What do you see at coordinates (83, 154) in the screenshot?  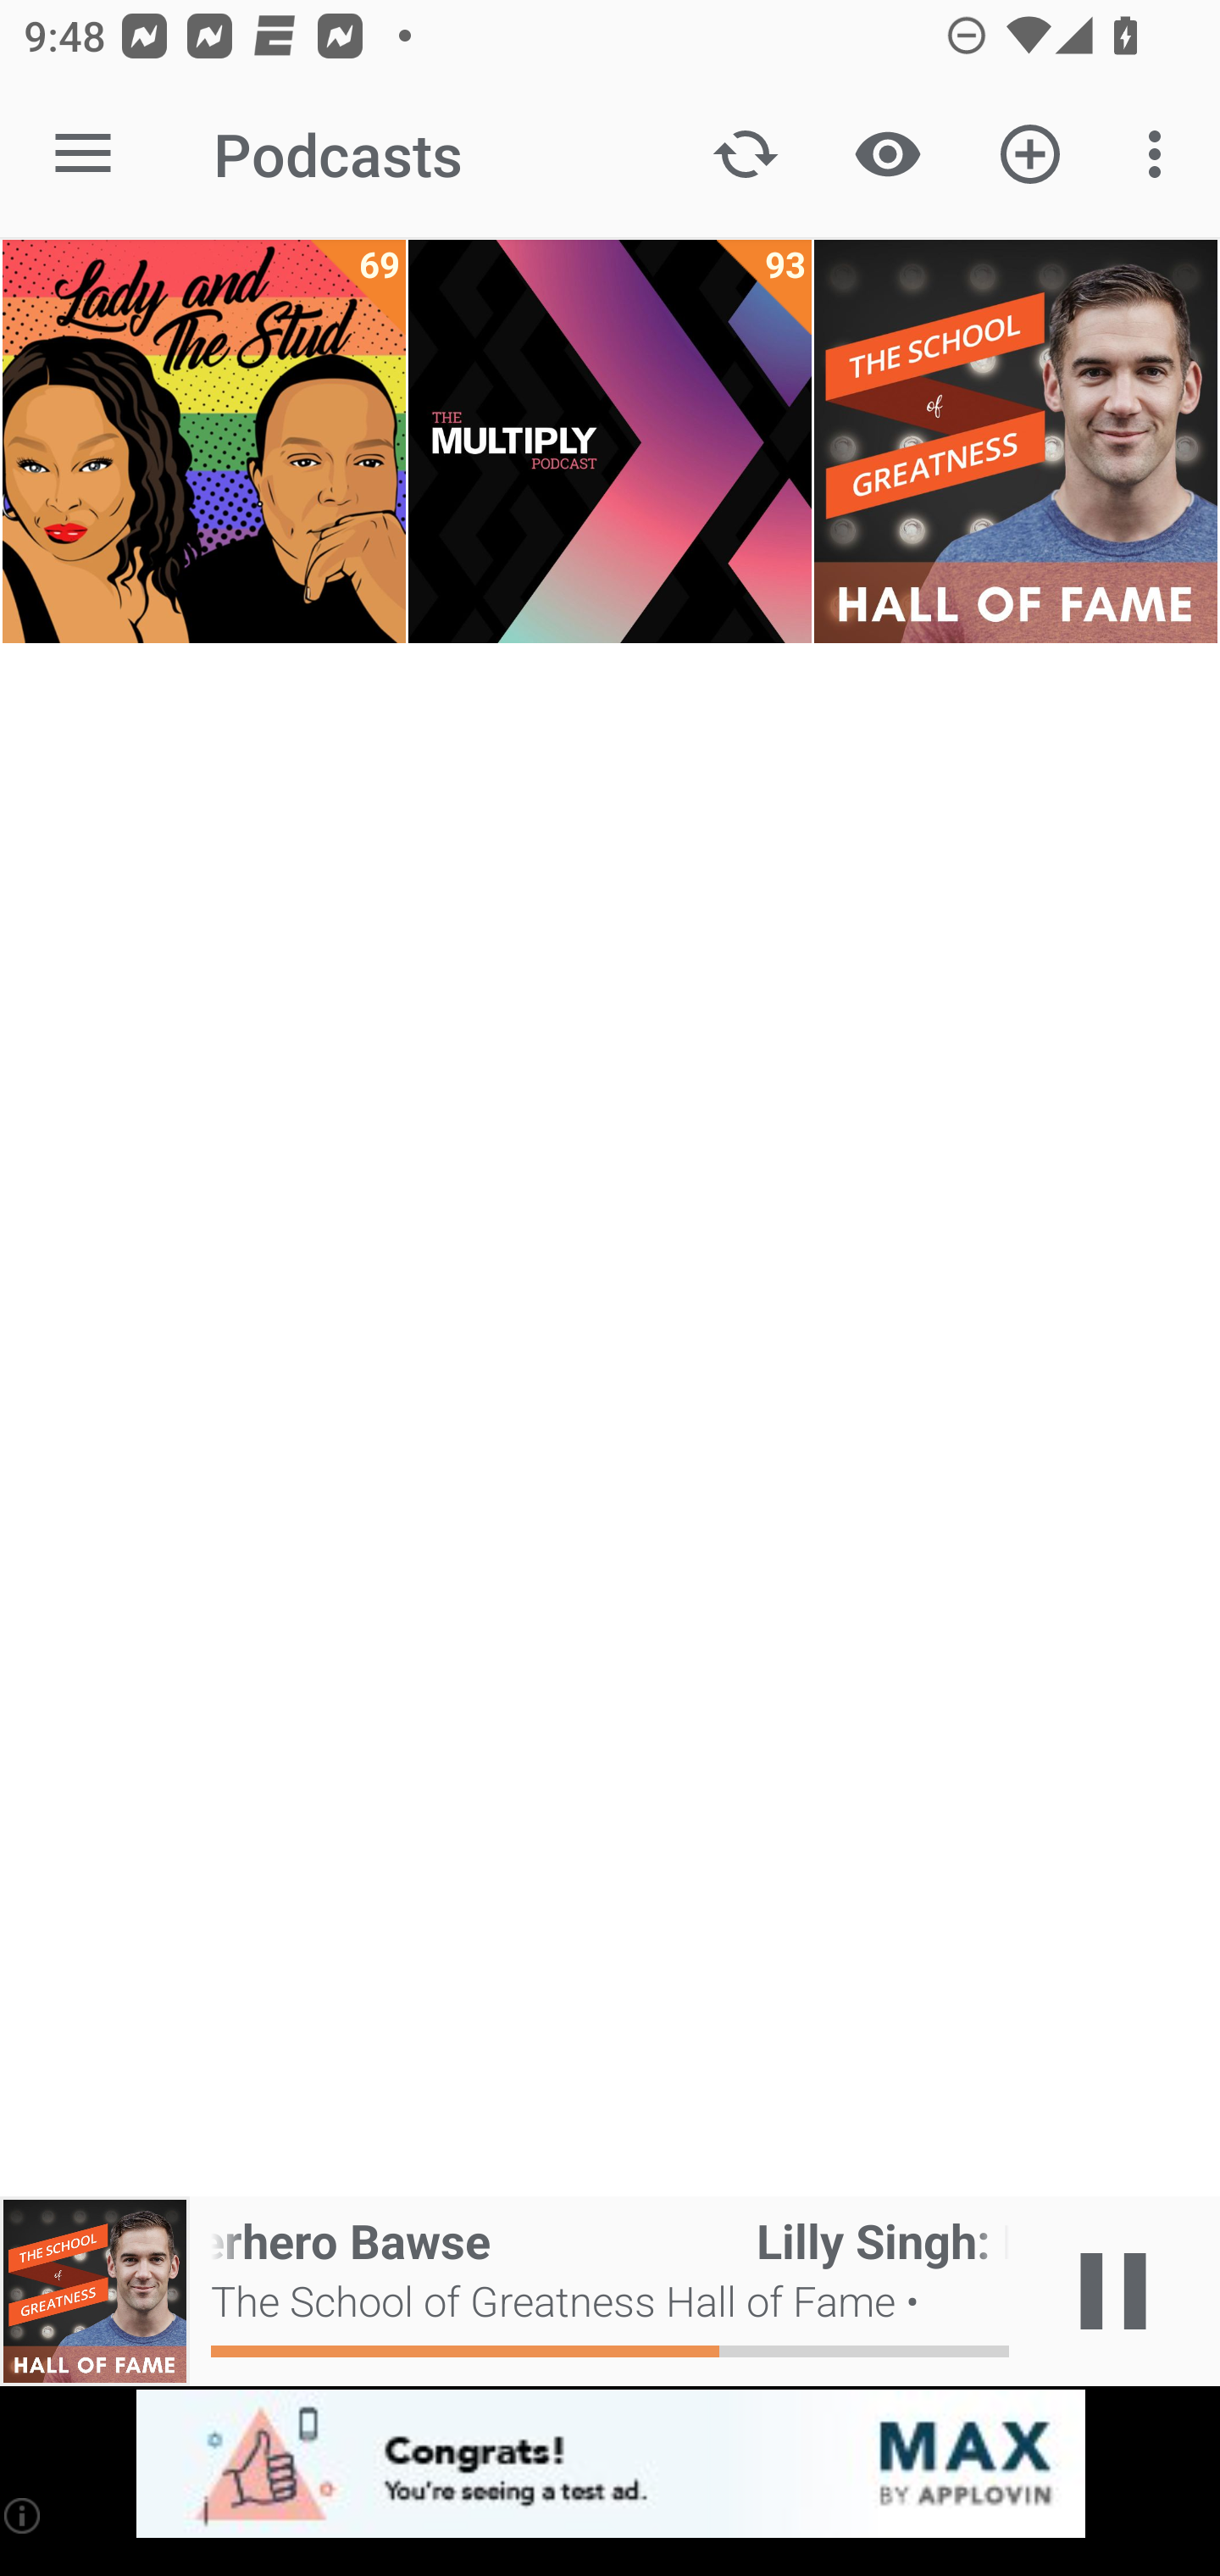 I see `Open navigation sidebar` at bounding box center [83, 154].